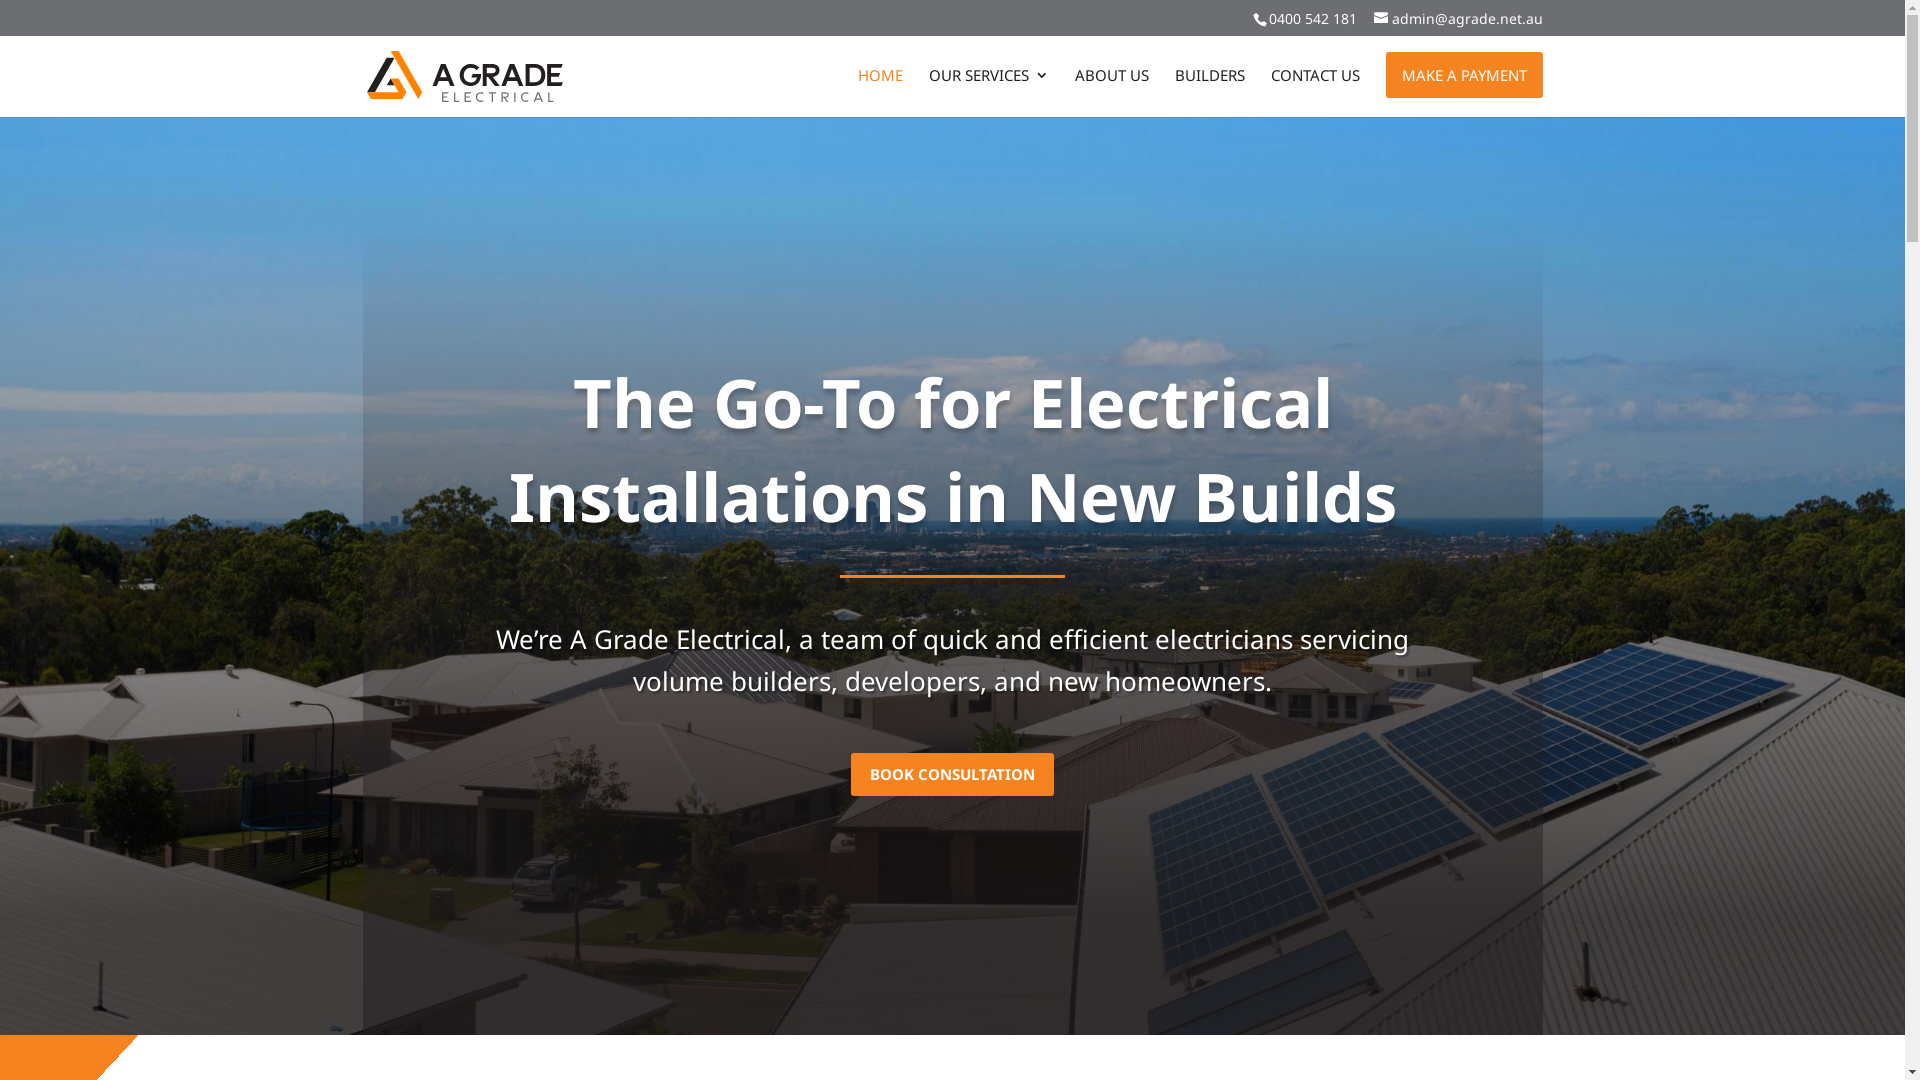  I want to click on MAKE A PAYMENT, so click(1464, 75).